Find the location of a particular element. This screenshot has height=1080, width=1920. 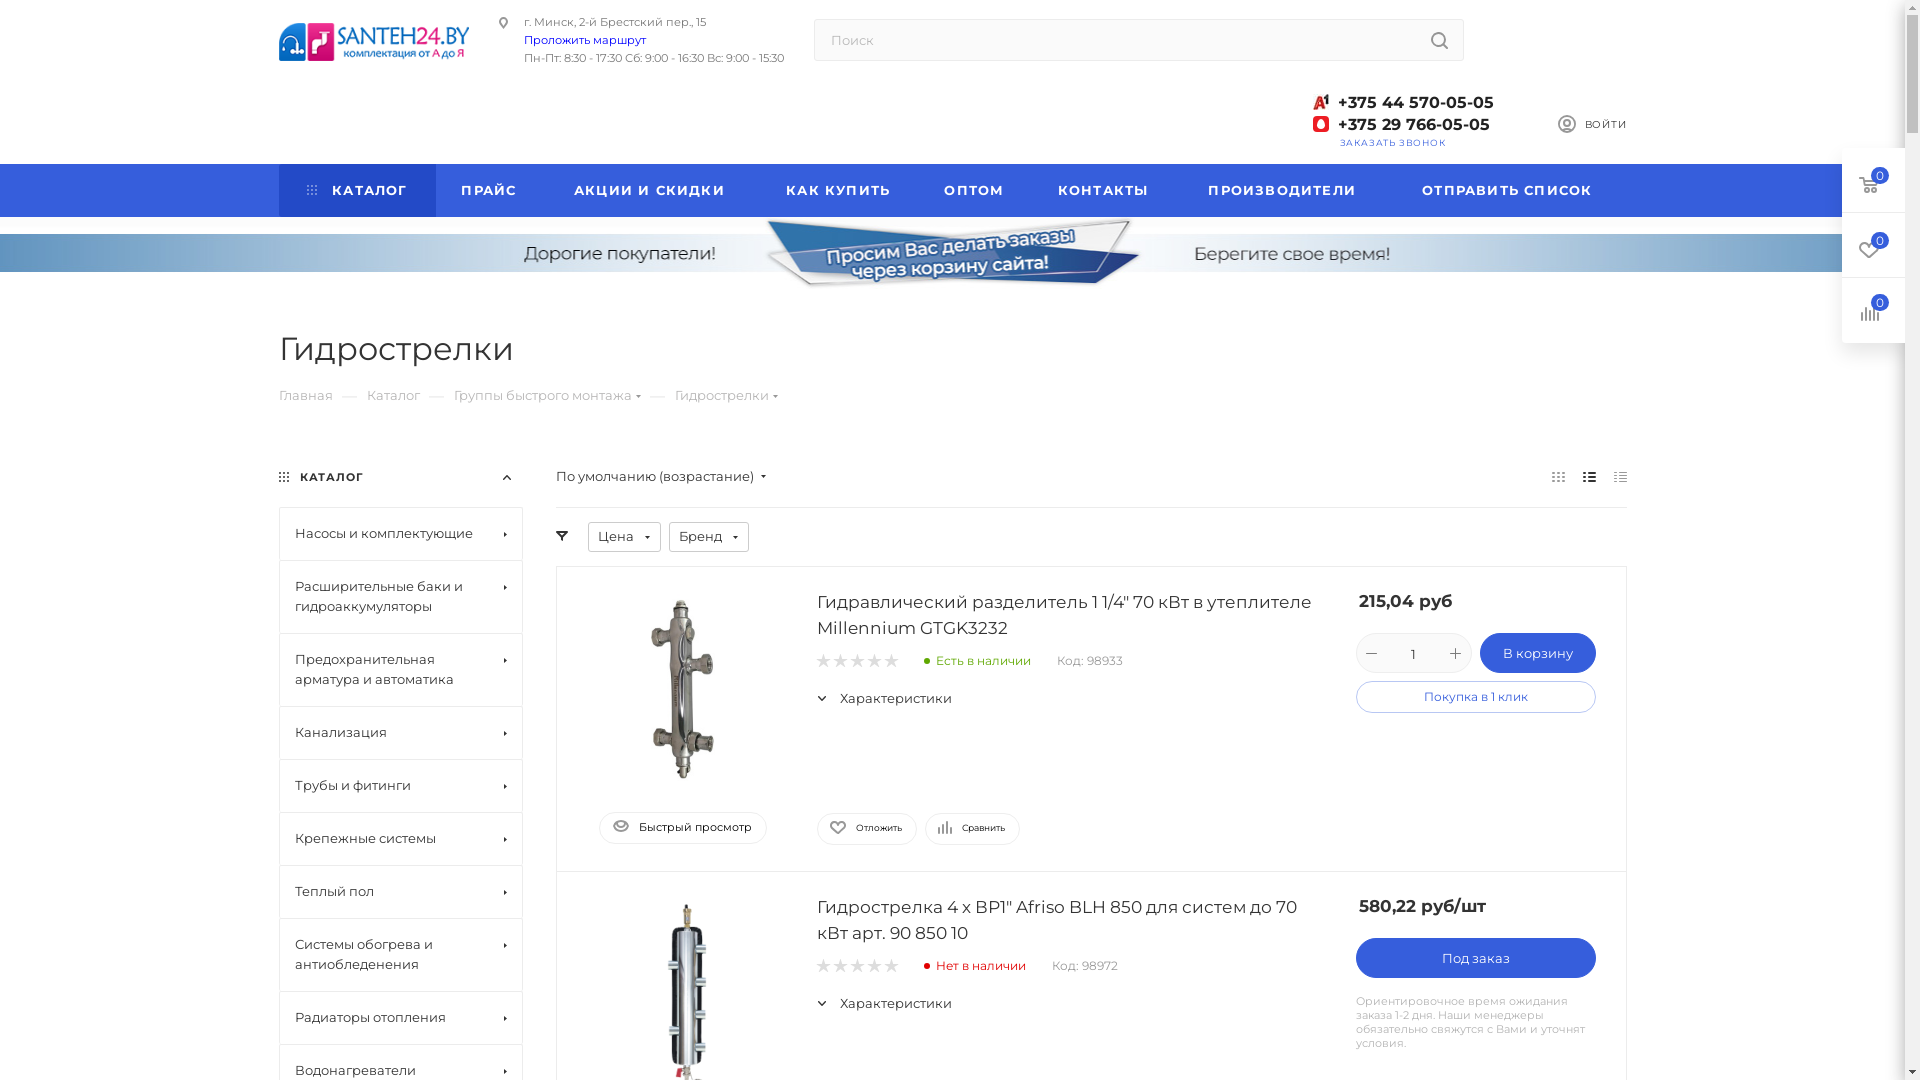

+375 44 570-05-05 is located at coordinates (1404, 103).